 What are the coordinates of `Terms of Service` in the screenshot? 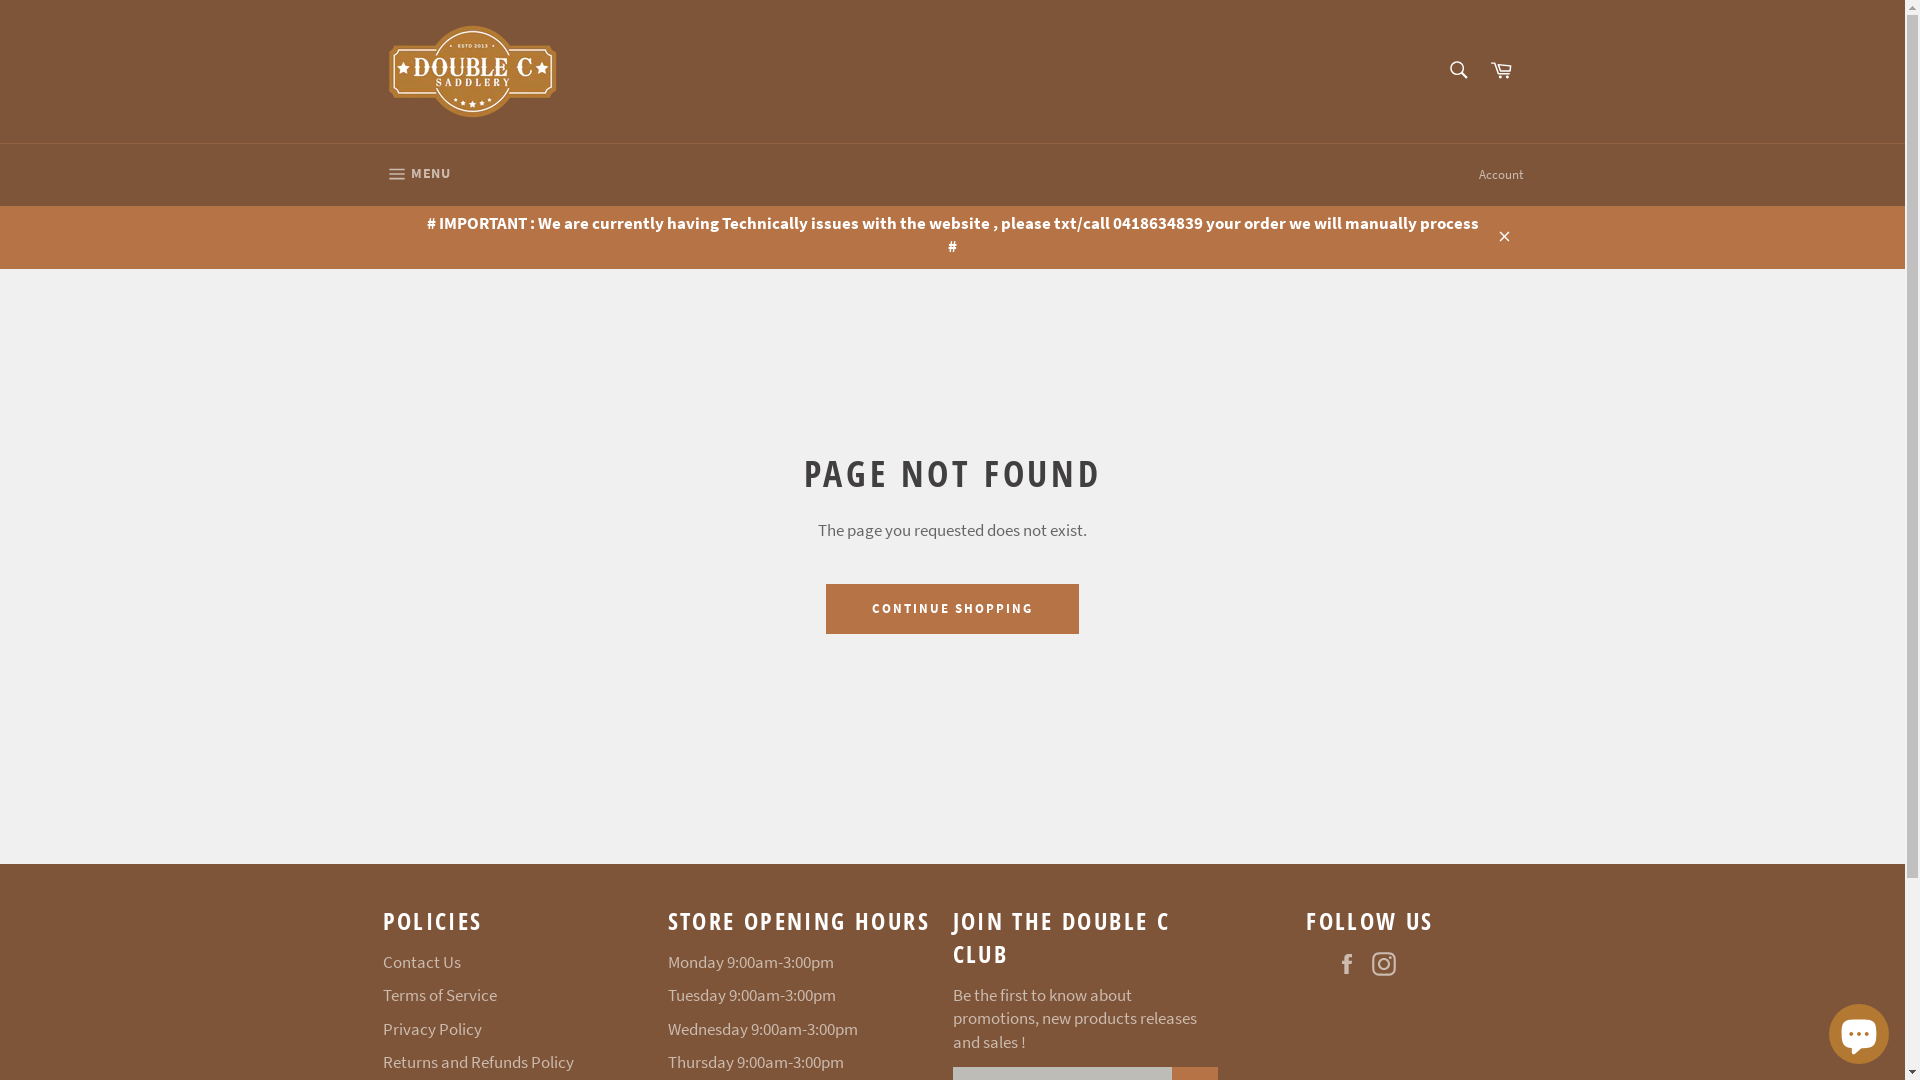 It's located at (439, 995).